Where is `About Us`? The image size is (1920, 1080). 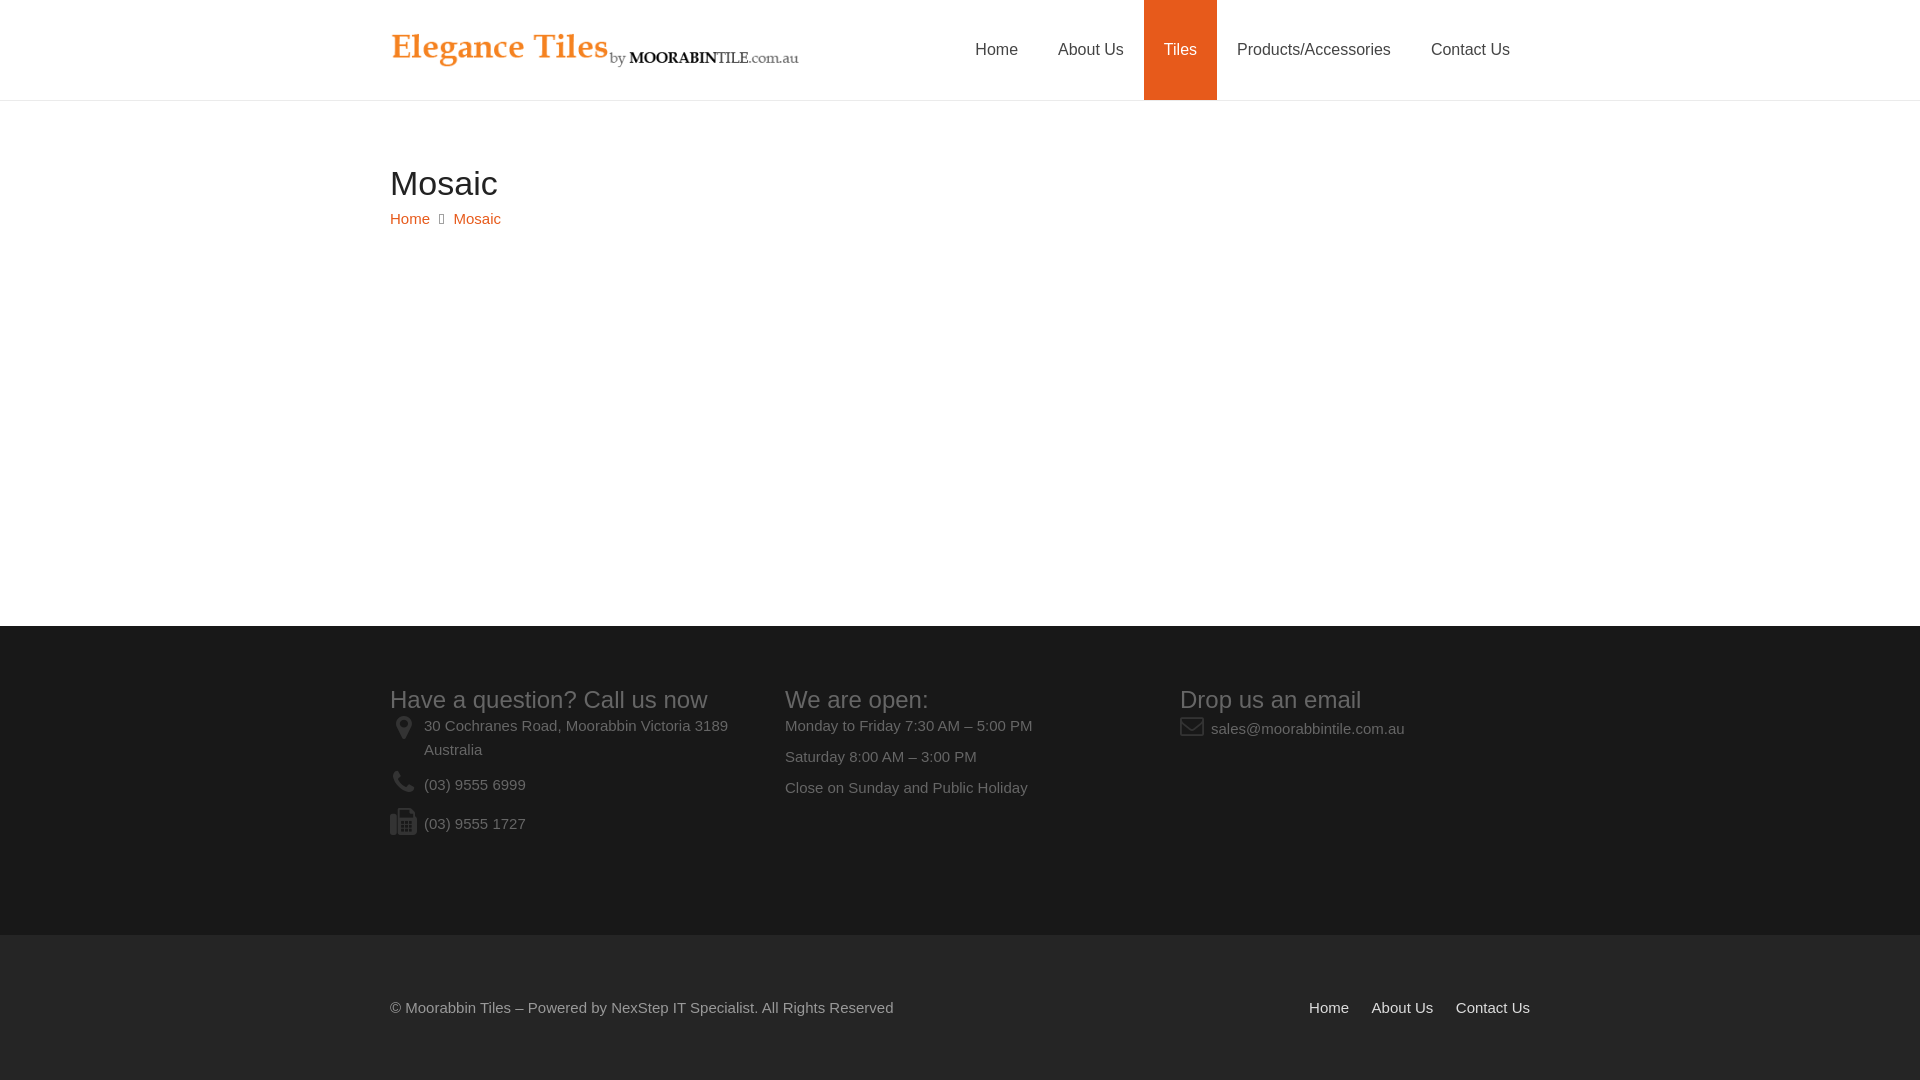
About Us is located at coordinates (1091, 50).